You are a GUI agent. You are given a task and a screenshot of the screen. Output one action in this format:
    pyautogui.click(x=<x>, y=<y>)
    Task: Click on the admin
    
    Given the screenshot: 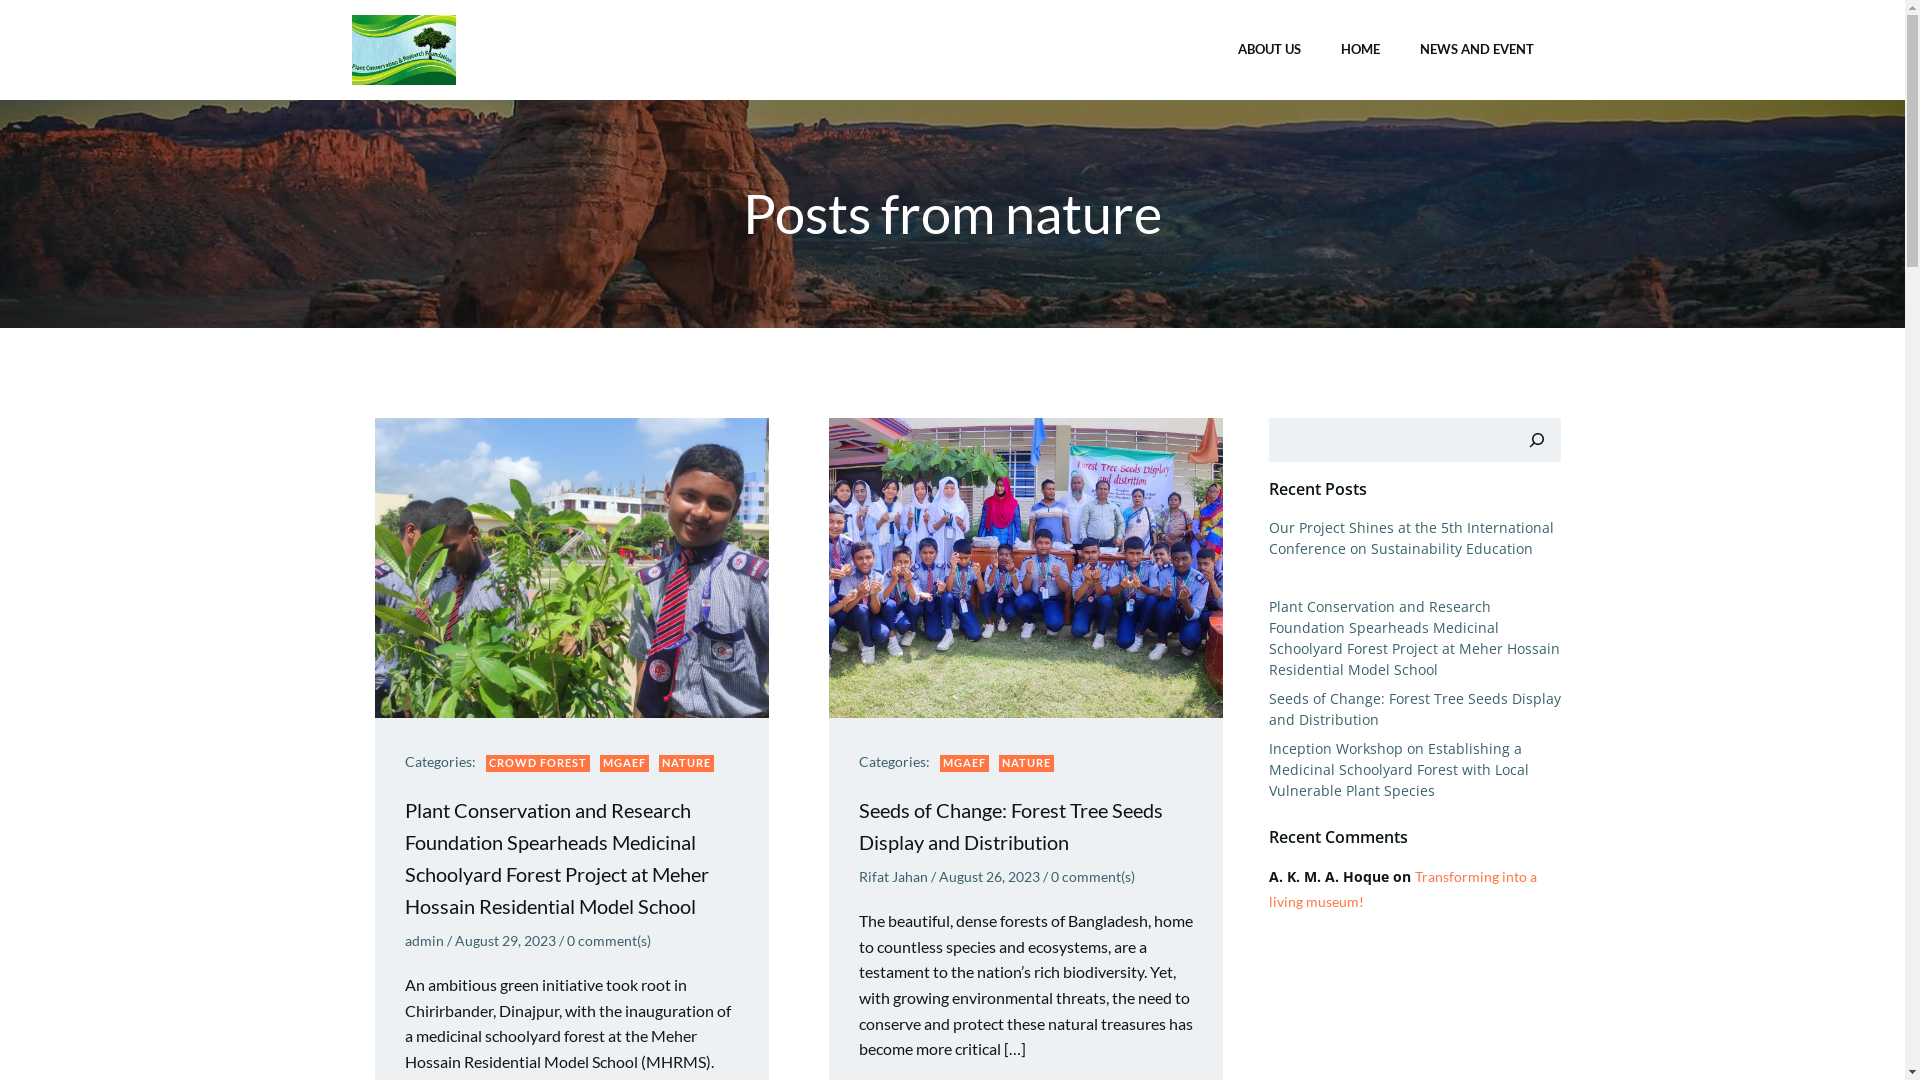 What is the action you would take?
    pyautogui.click(x=424, y=940)
    